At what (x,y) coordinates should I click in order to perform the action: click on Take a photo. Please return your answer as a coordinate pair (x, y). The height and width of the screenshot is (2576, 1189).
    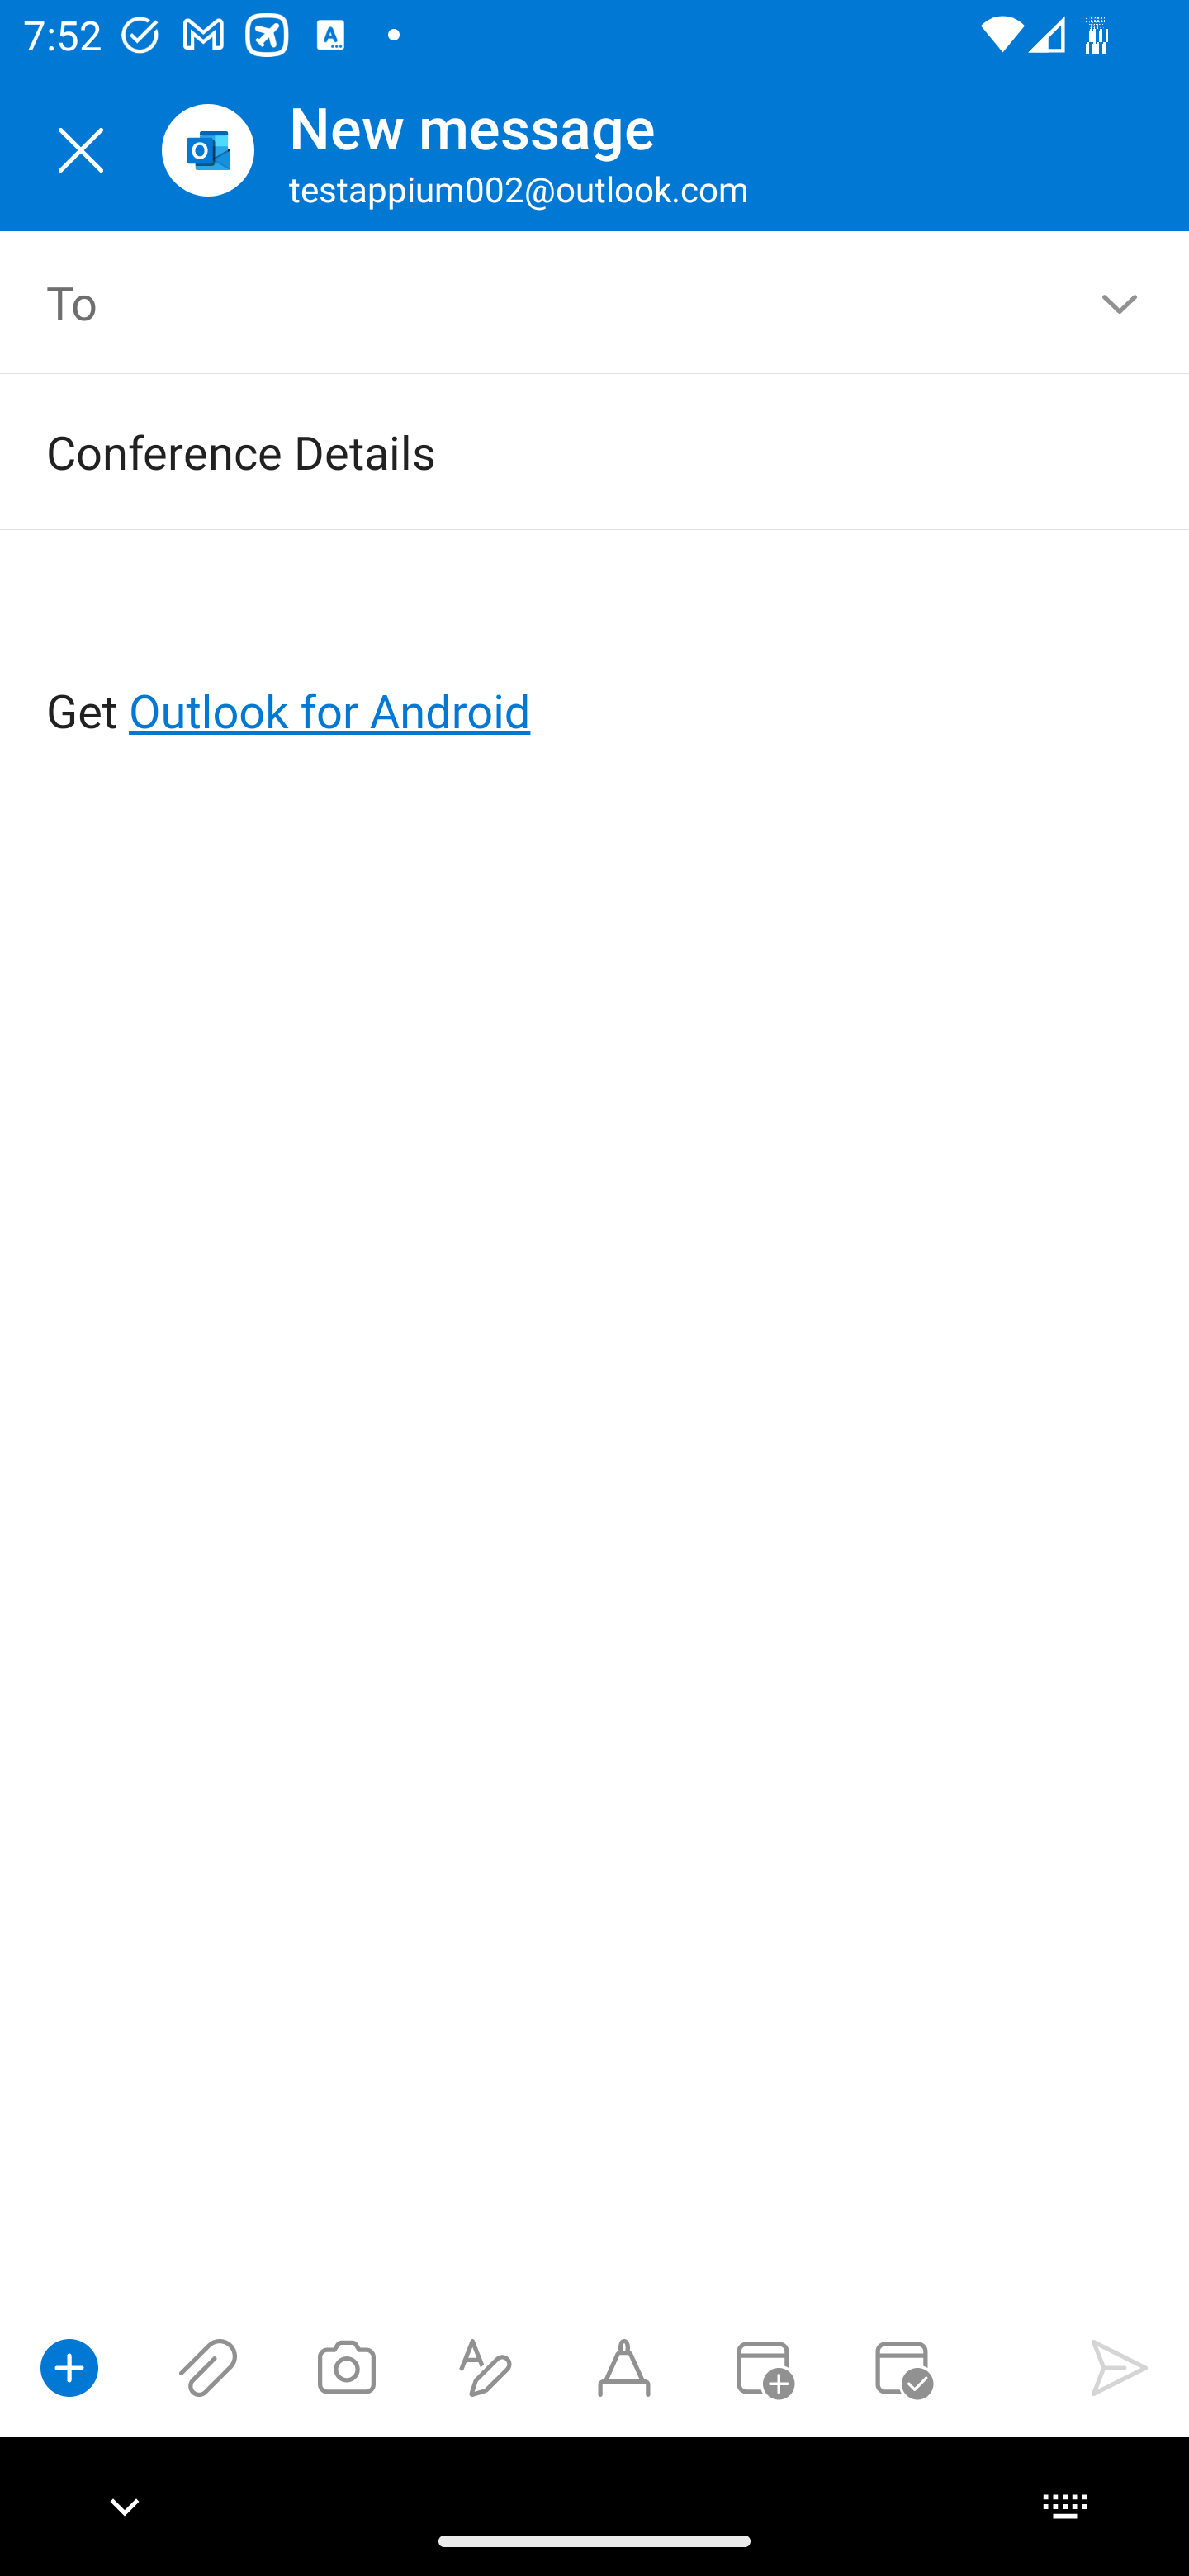
    Looking at the image, I should click on (346, 2367).